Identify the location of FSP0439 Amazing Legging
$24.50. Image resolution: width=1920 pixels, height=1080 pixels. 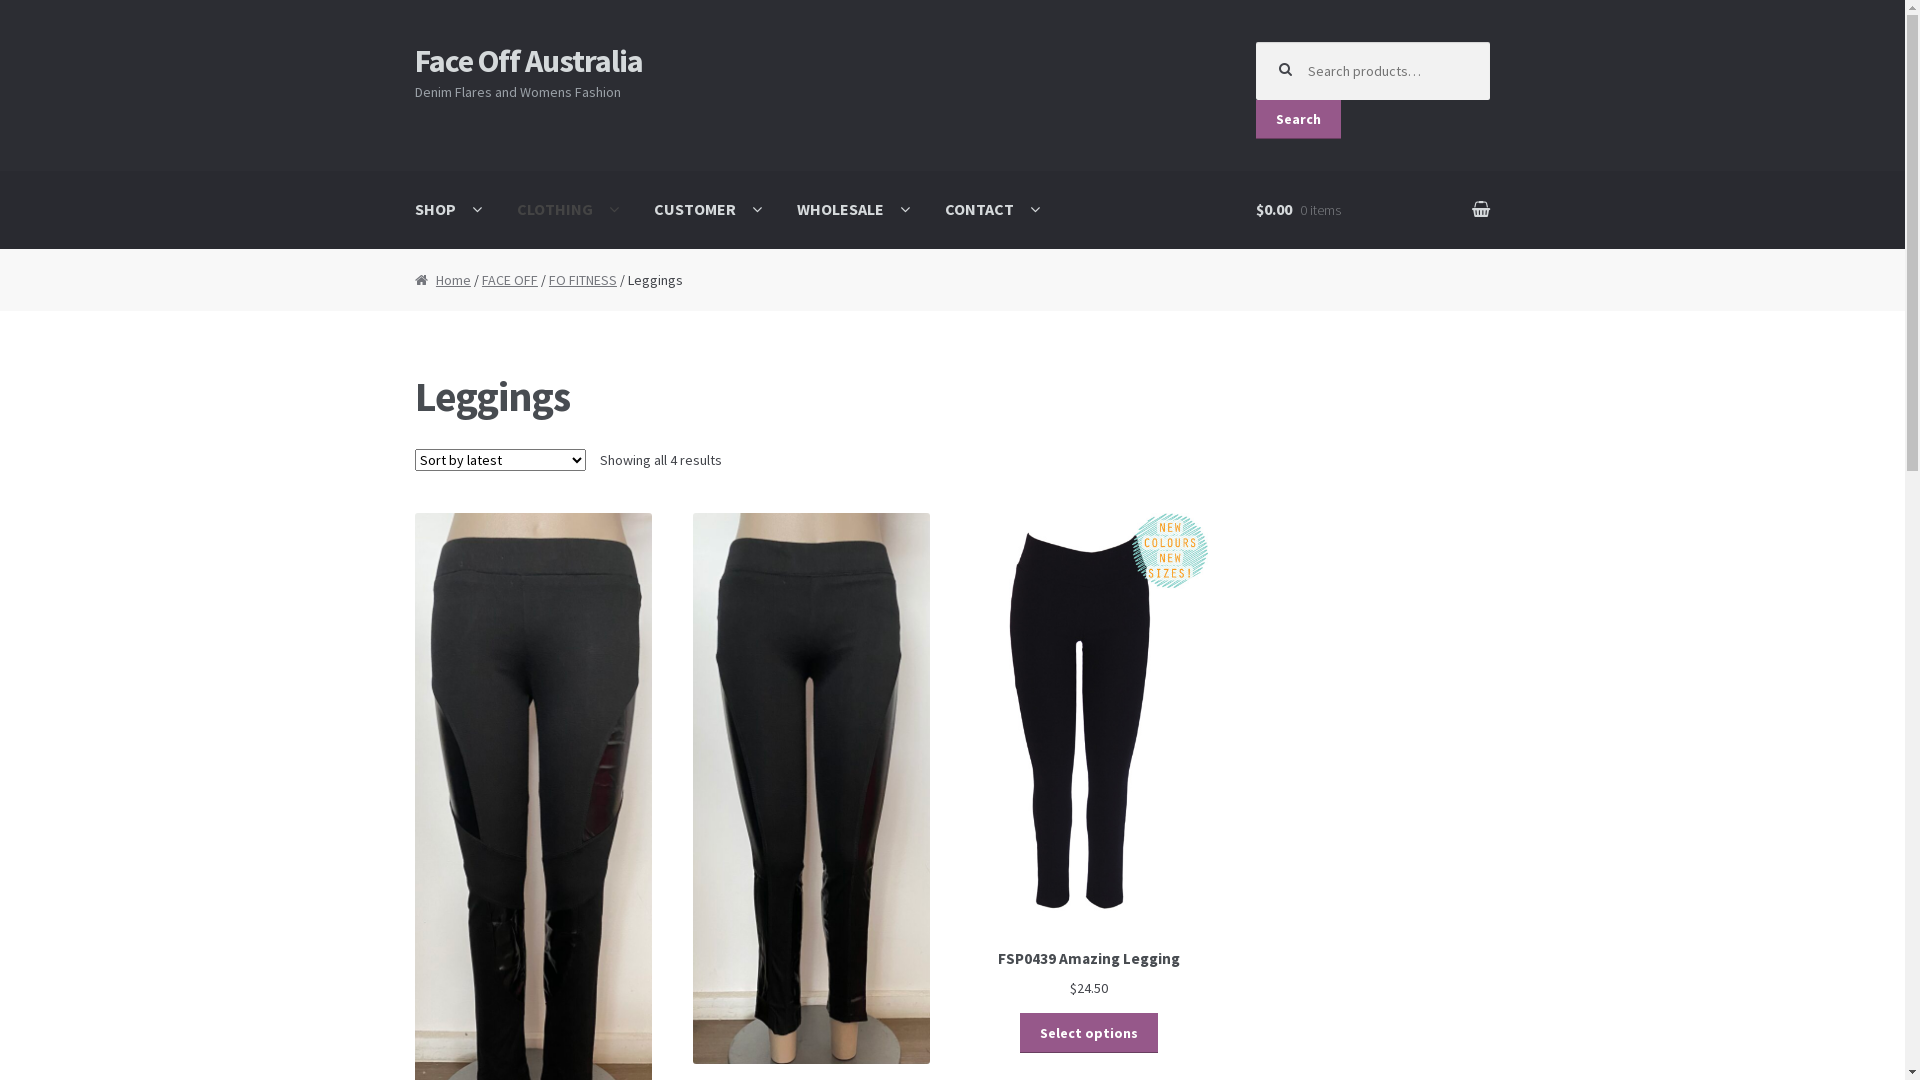
(1090, 756).